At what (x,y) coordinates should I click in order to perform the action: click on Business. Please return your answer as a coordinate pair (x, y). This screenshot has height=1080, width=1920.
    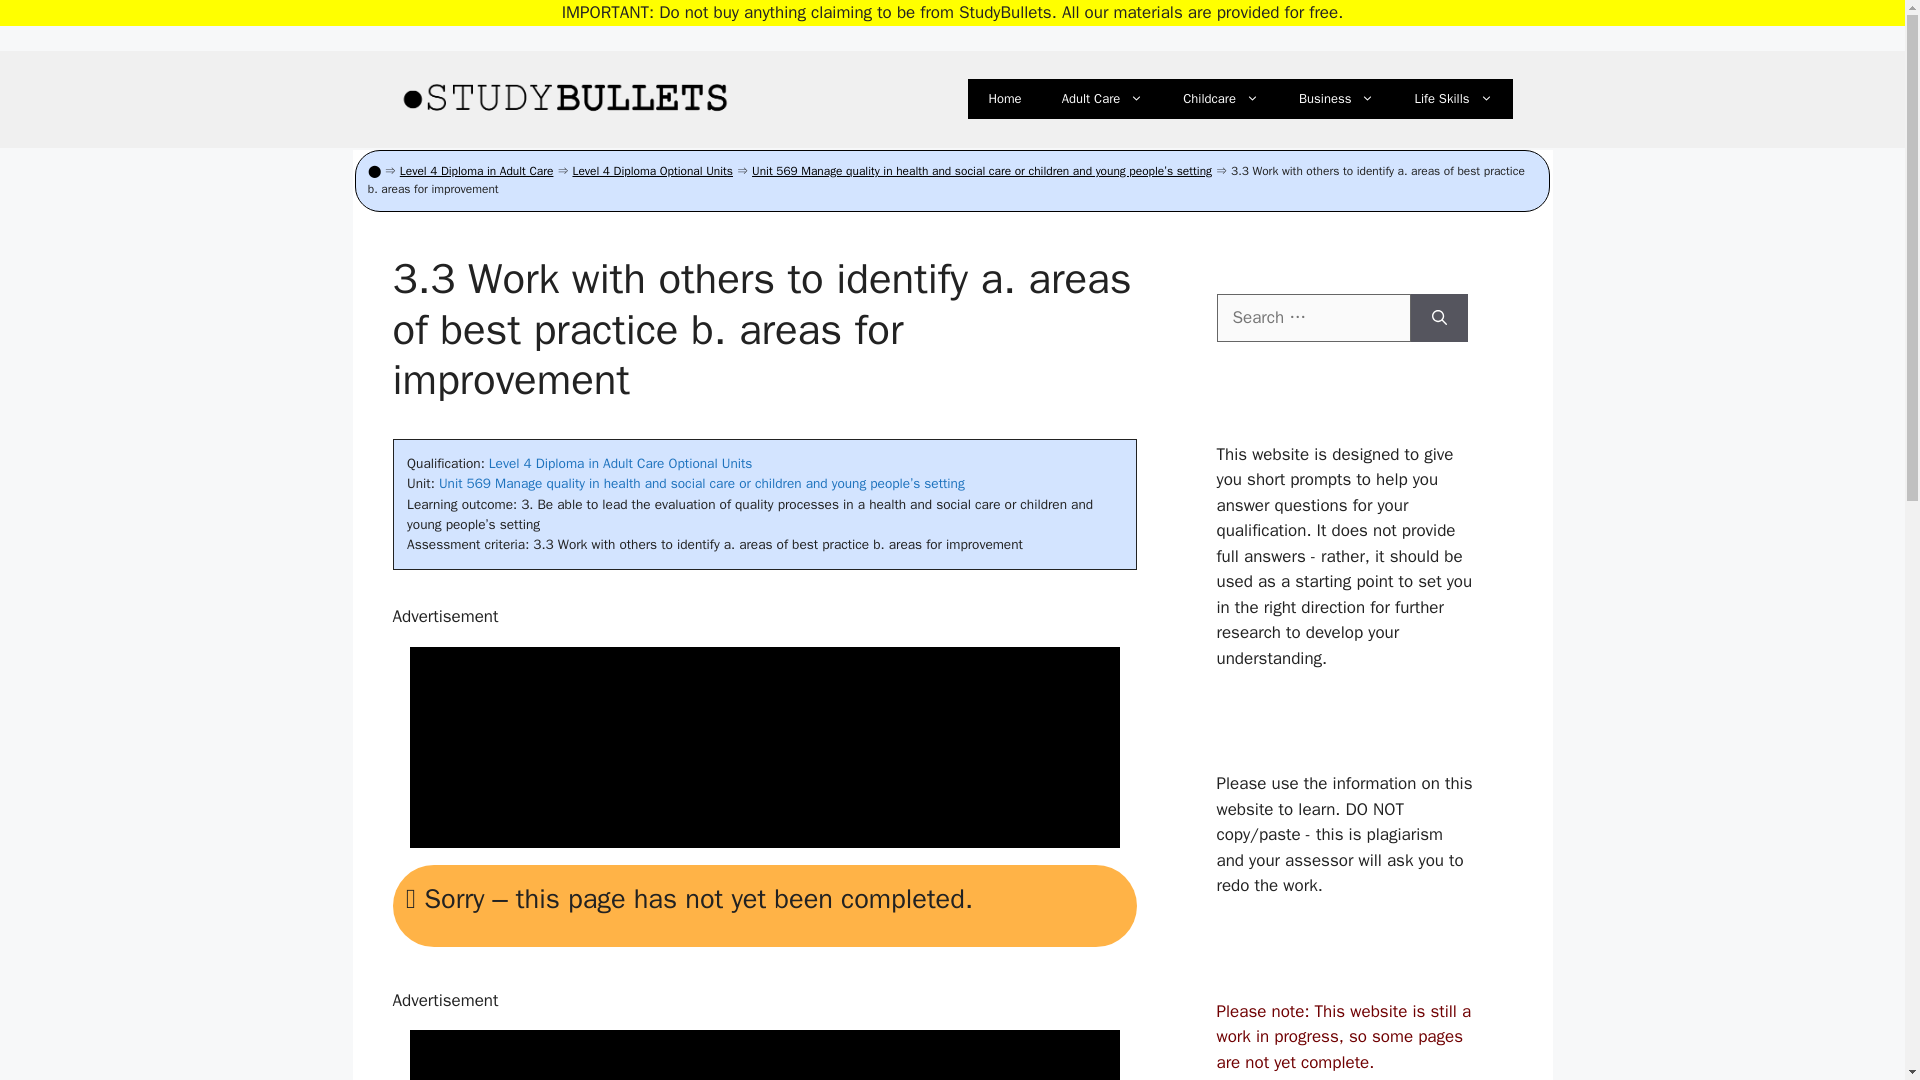
    Looking at the image, I should click on (1336, 98).